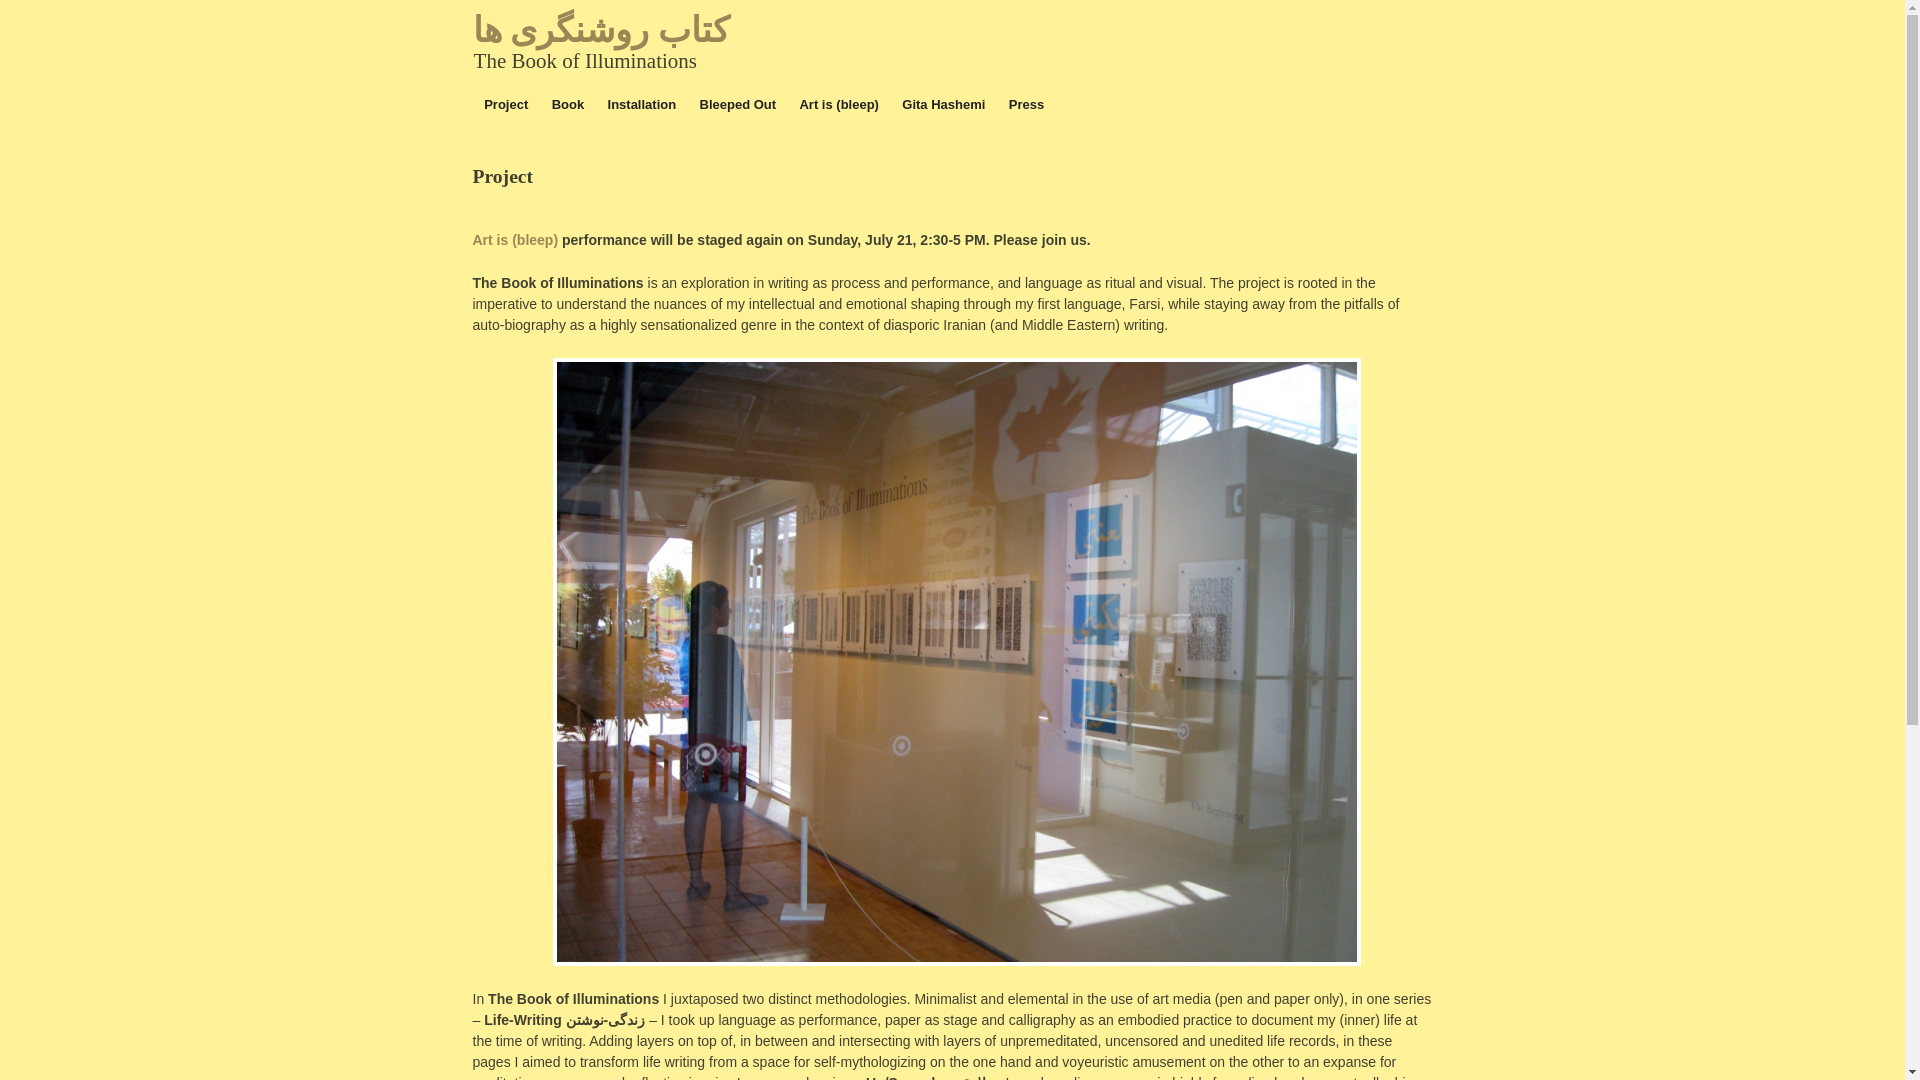  I want to click on Installation, so click(641, 104).